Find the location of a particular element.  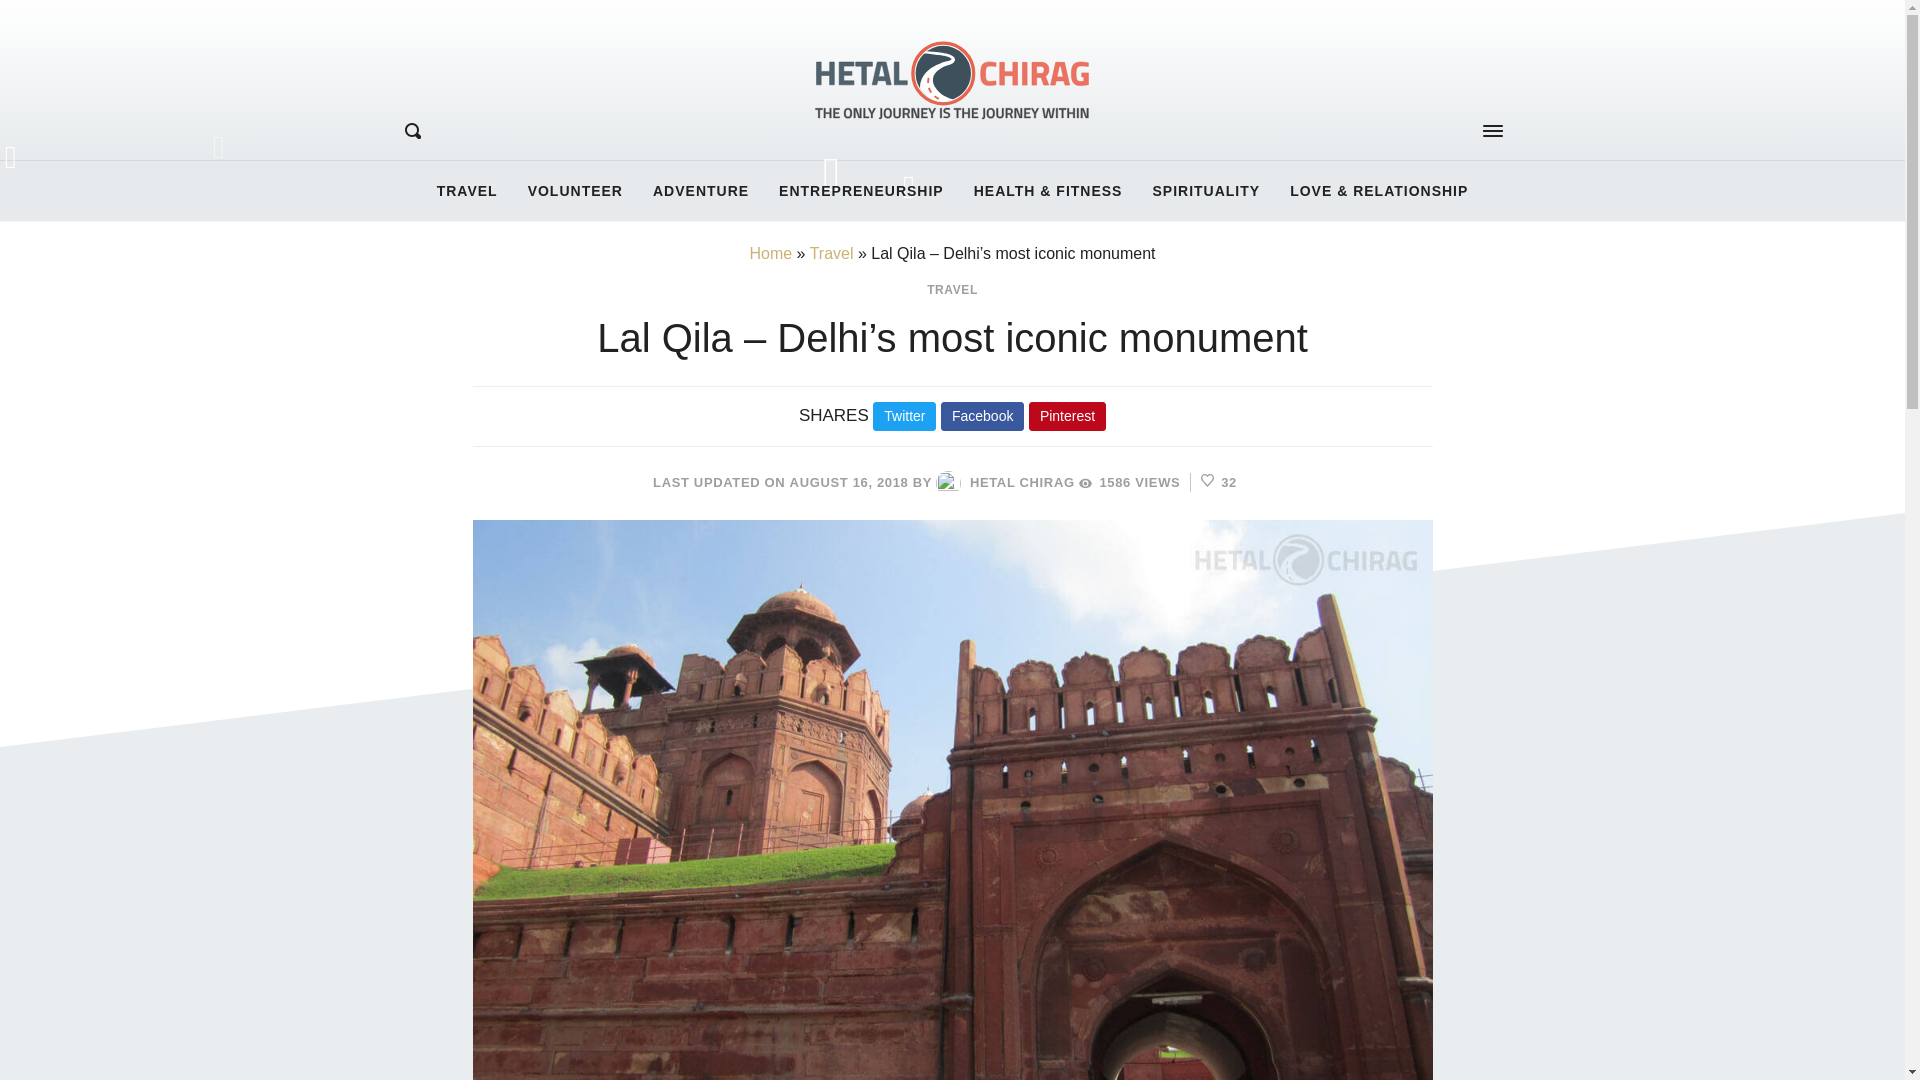

1586 VIEWS is located at coordinates (1130, 482).